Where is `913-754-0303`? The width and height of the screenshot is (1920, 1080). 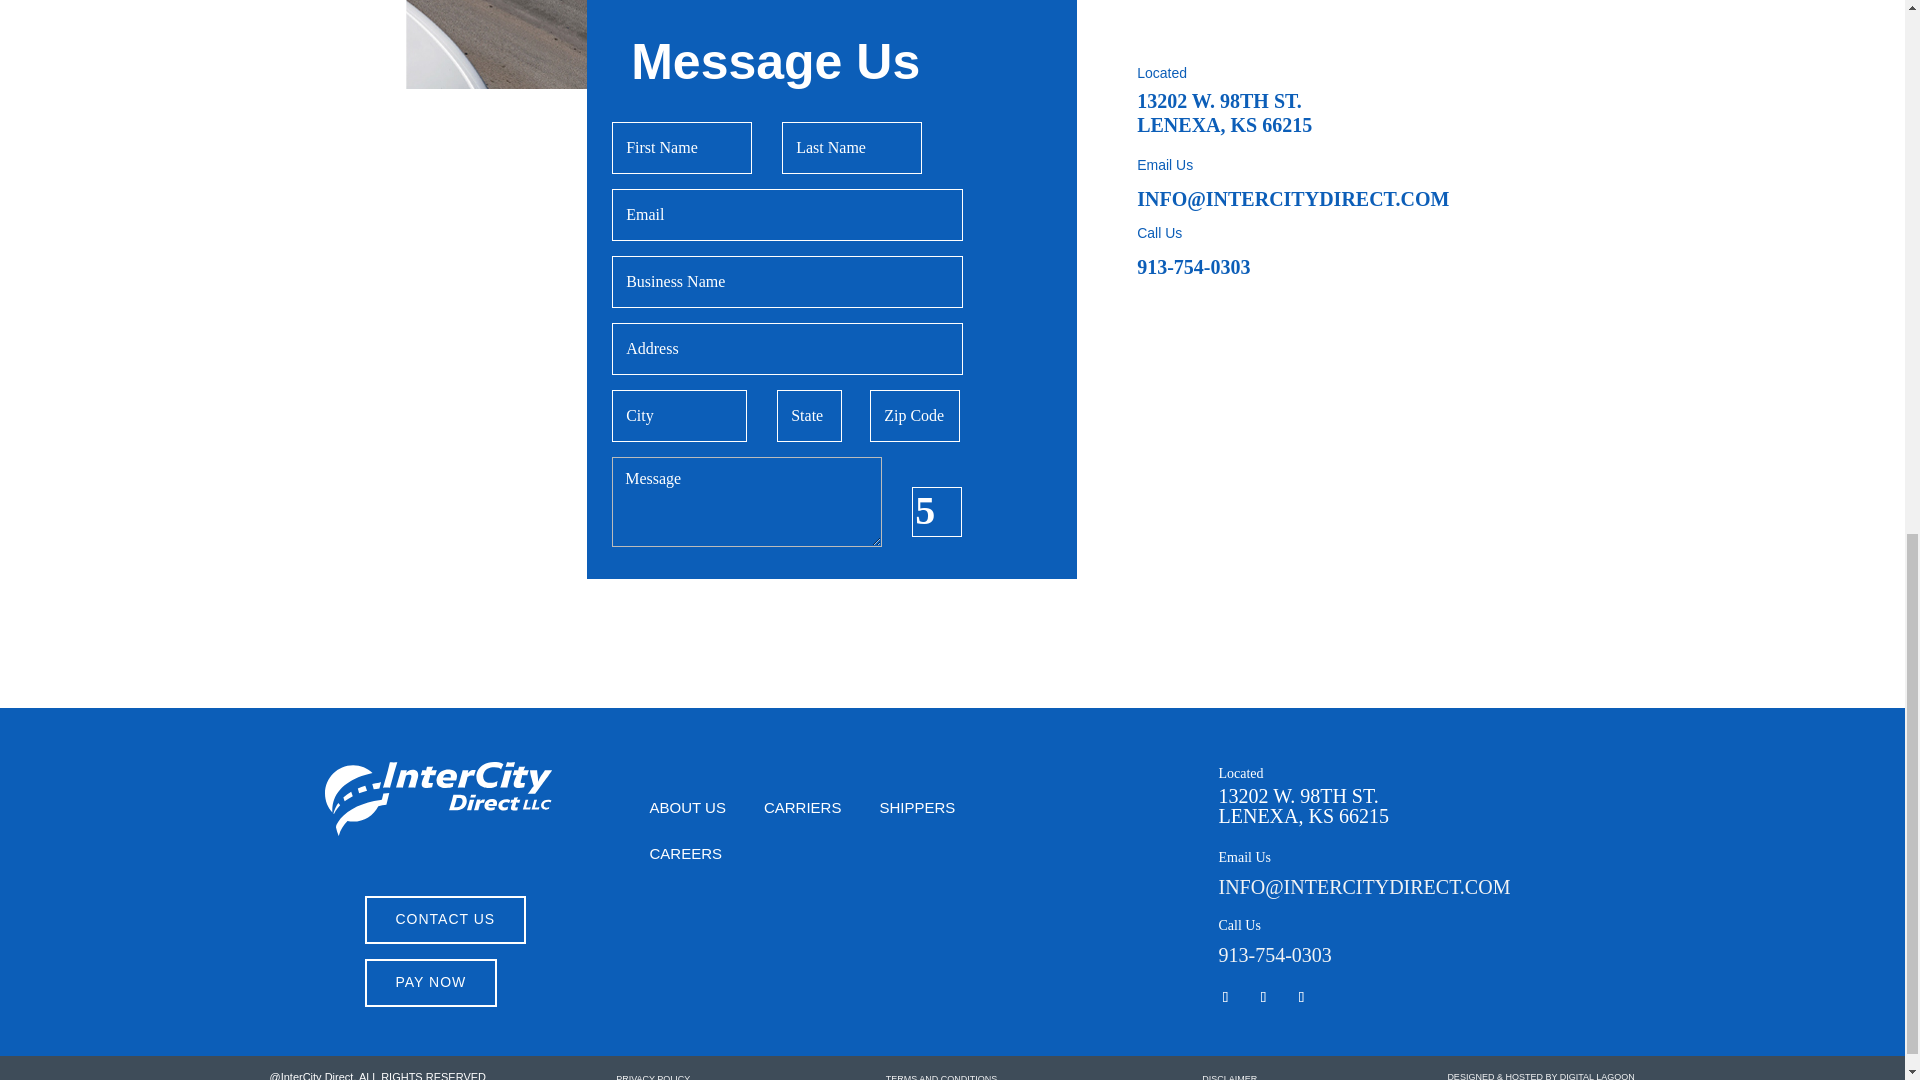
913-754-0303 is located at coordinates (1274, 955).